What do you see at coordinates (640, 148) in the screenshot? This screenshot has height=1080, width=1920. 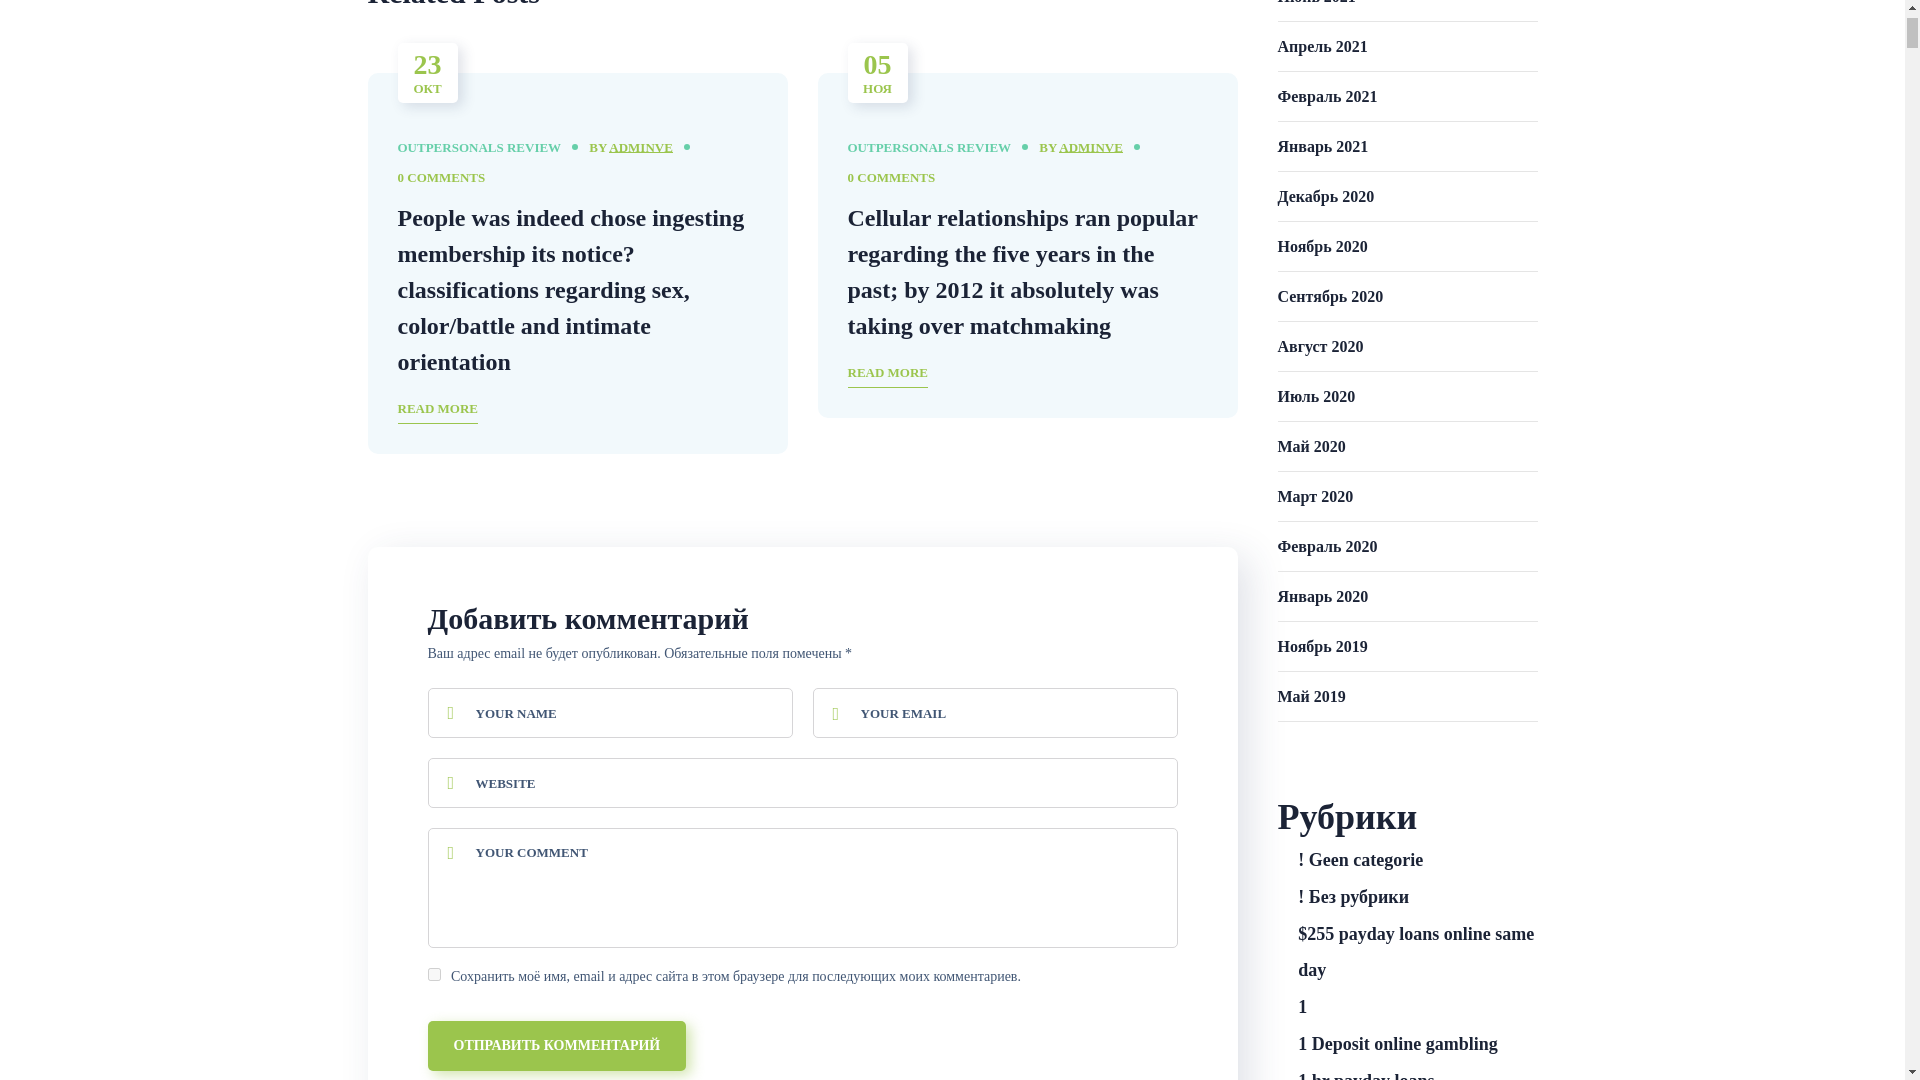 I see `ADMINVE` at bounding box center [640, 148].